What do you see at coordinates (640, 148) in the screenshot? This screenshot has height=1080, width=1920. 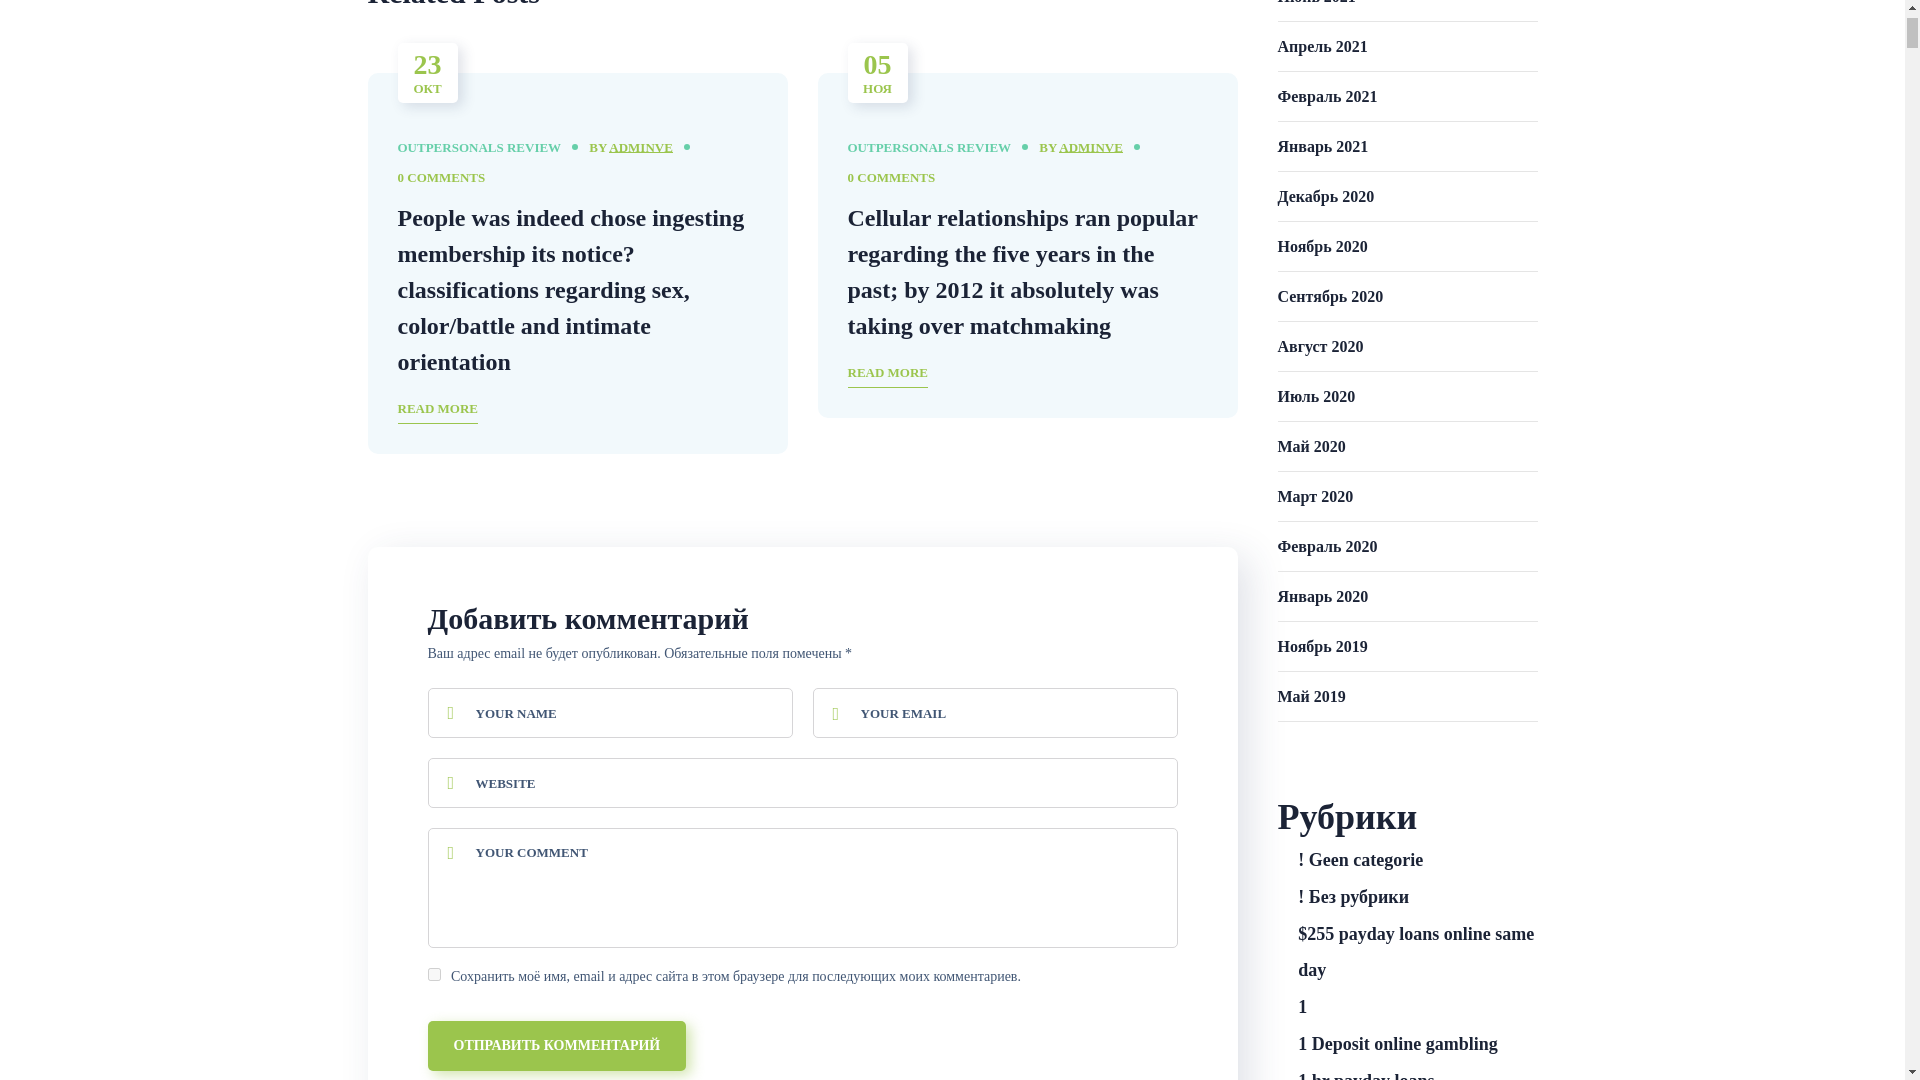 I see `ADMINVE` at bounding box center [640, 148].